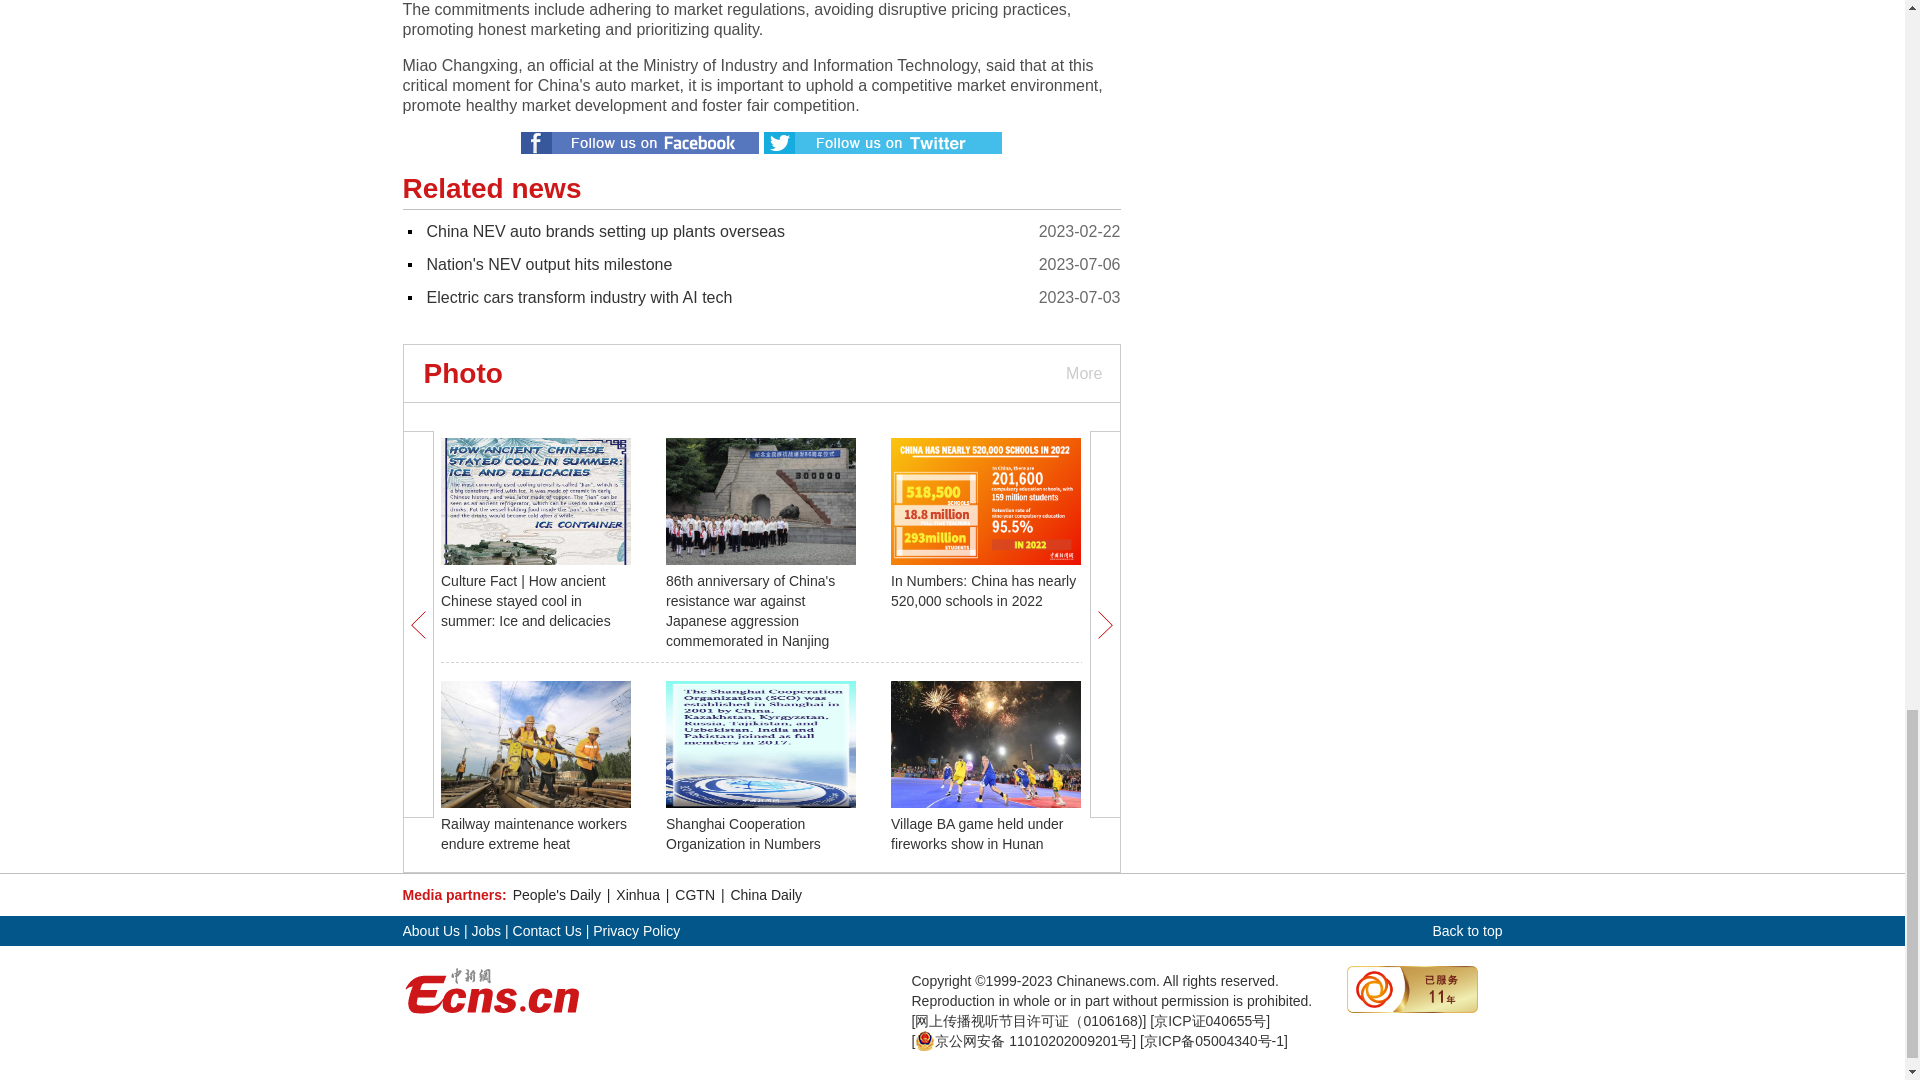 The width and height of the screenshot is (1920, 1080). What do you see at coordinates (578, 297) in the screenshot?
I see `Electric cars transform industry with AI tech` at bounding box center [578, 297].